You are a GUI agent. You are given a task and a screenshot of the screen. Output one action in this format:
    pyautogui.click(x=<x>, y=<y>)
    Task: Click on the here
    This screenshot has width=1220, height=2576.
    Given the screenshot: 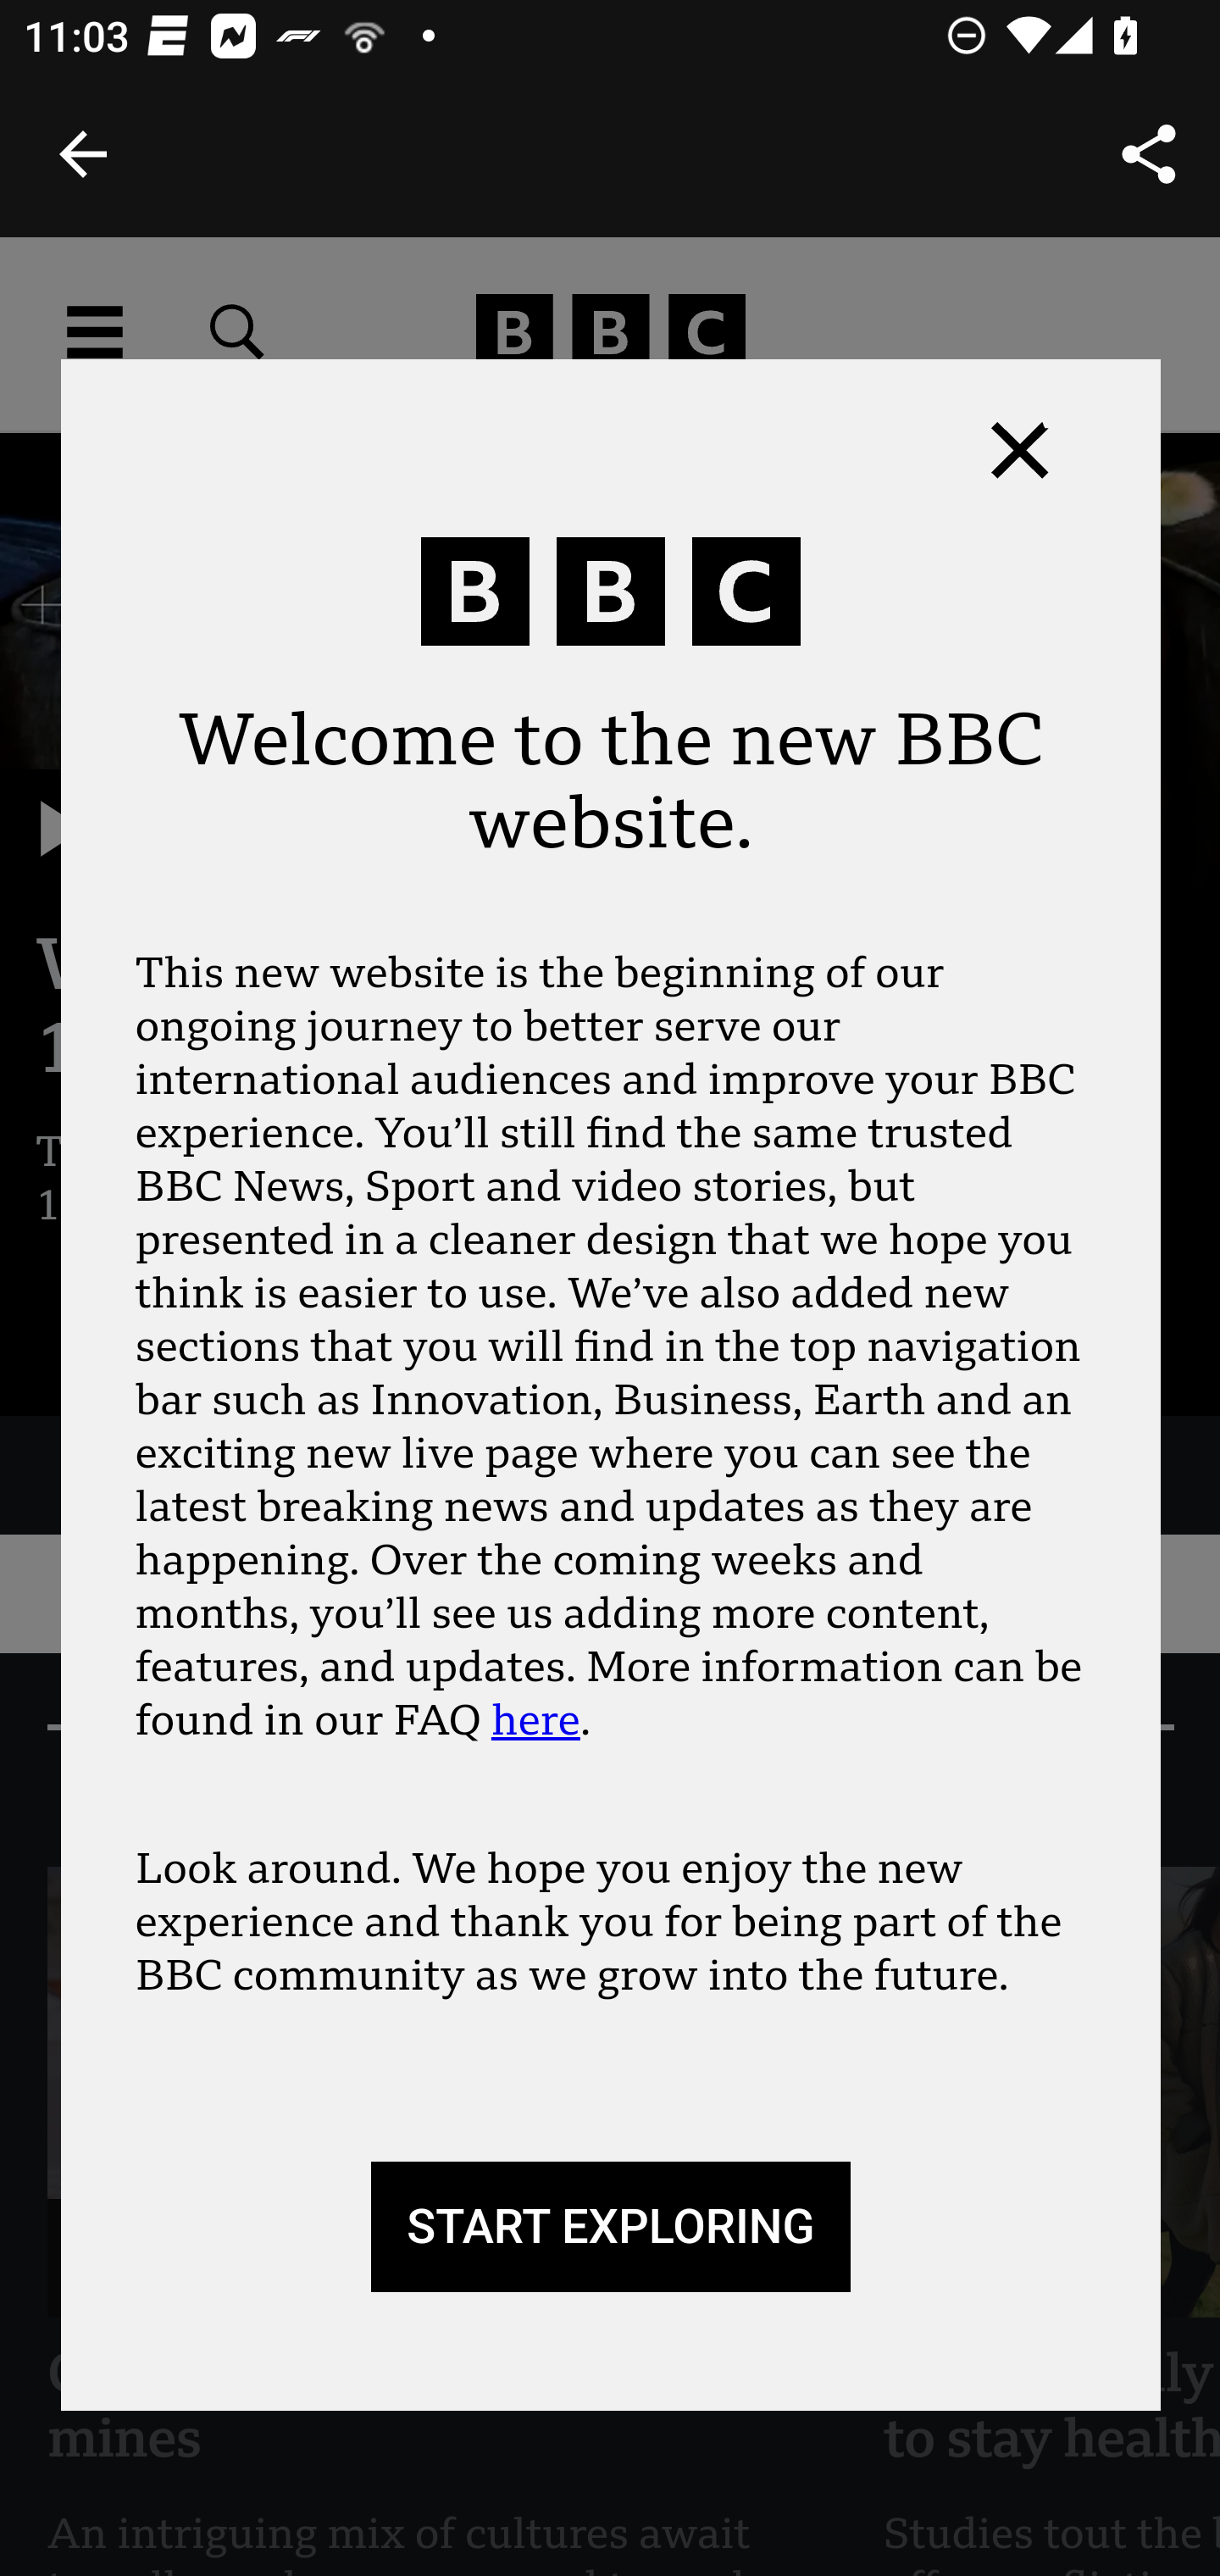 What is the action you would take?
    pyautogui.click(x=535, y=1722)
    